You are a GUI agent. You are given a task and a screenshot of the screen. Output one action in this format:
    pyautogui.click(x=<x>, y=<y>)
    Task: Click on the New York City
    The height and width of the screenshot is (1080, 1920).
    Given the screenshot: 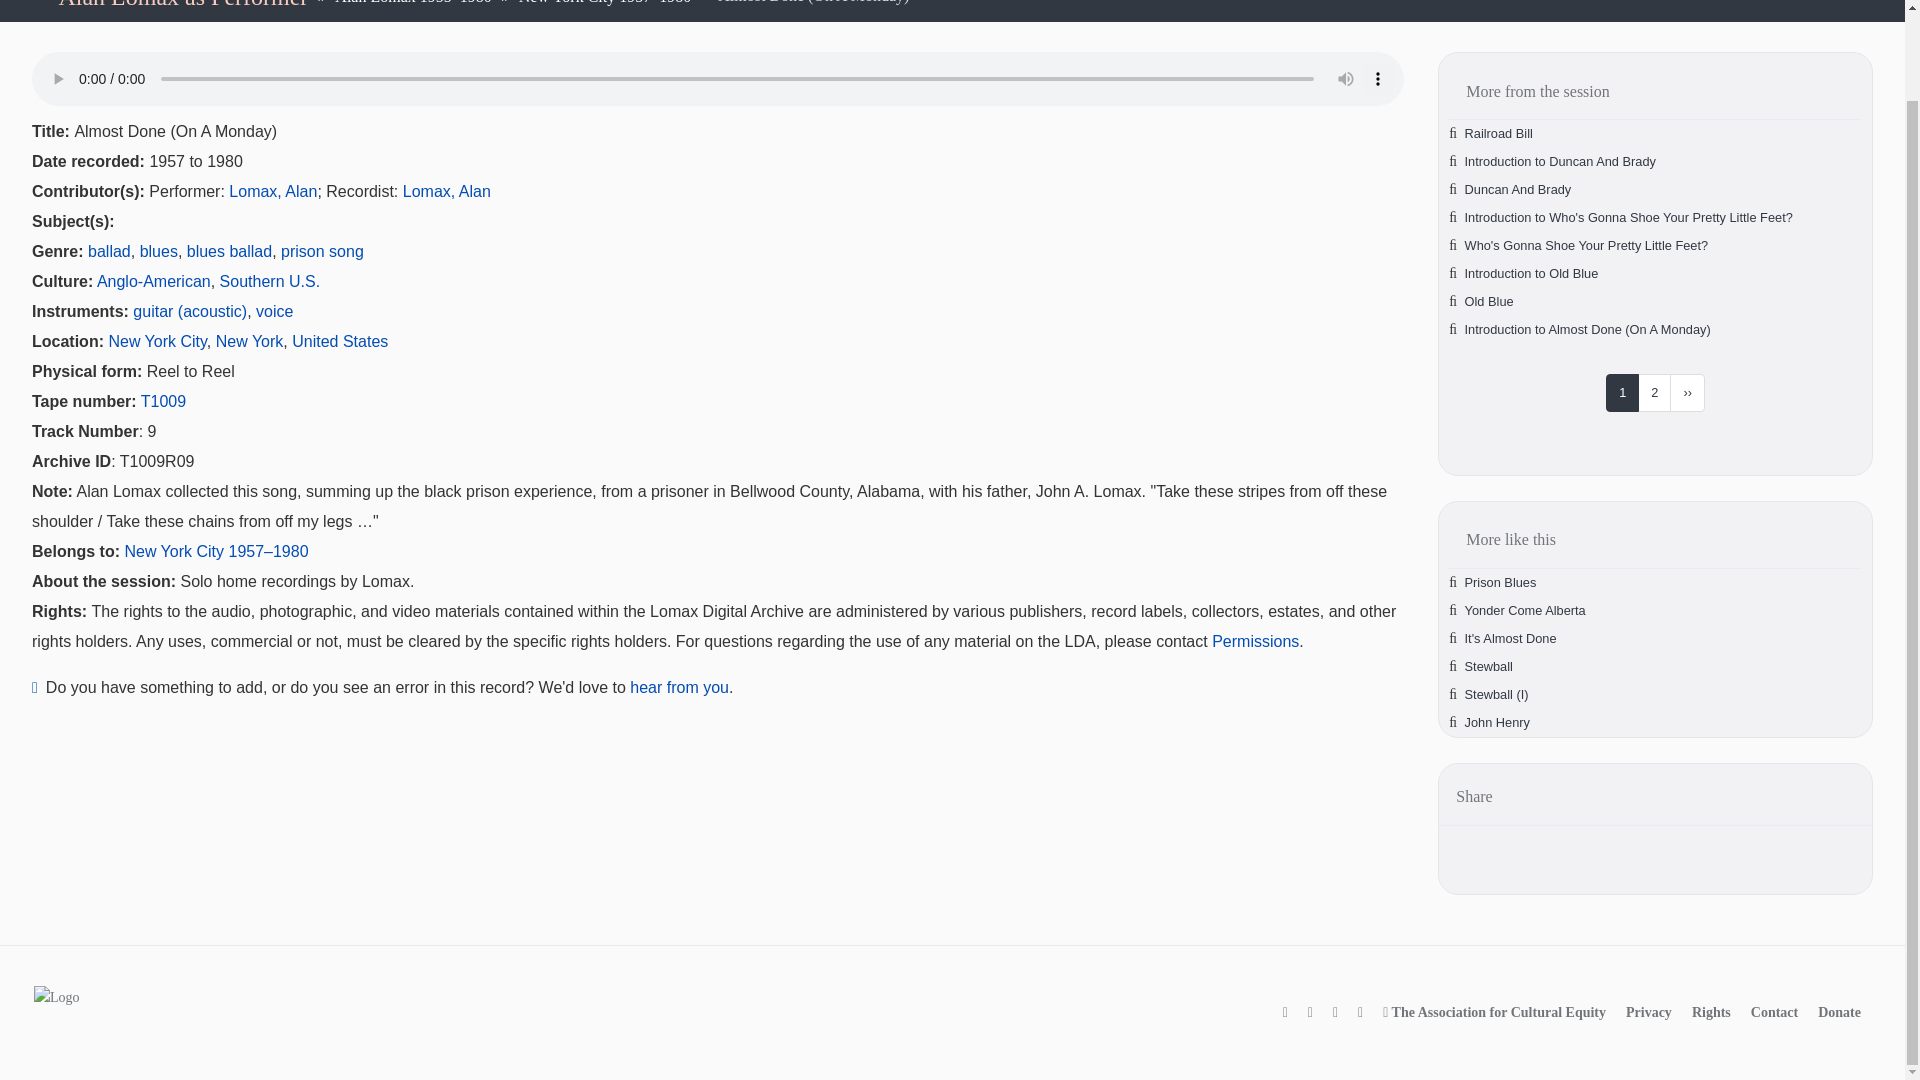 What is the action you would take?
    pyautogui.click(x=156, y=340)
    